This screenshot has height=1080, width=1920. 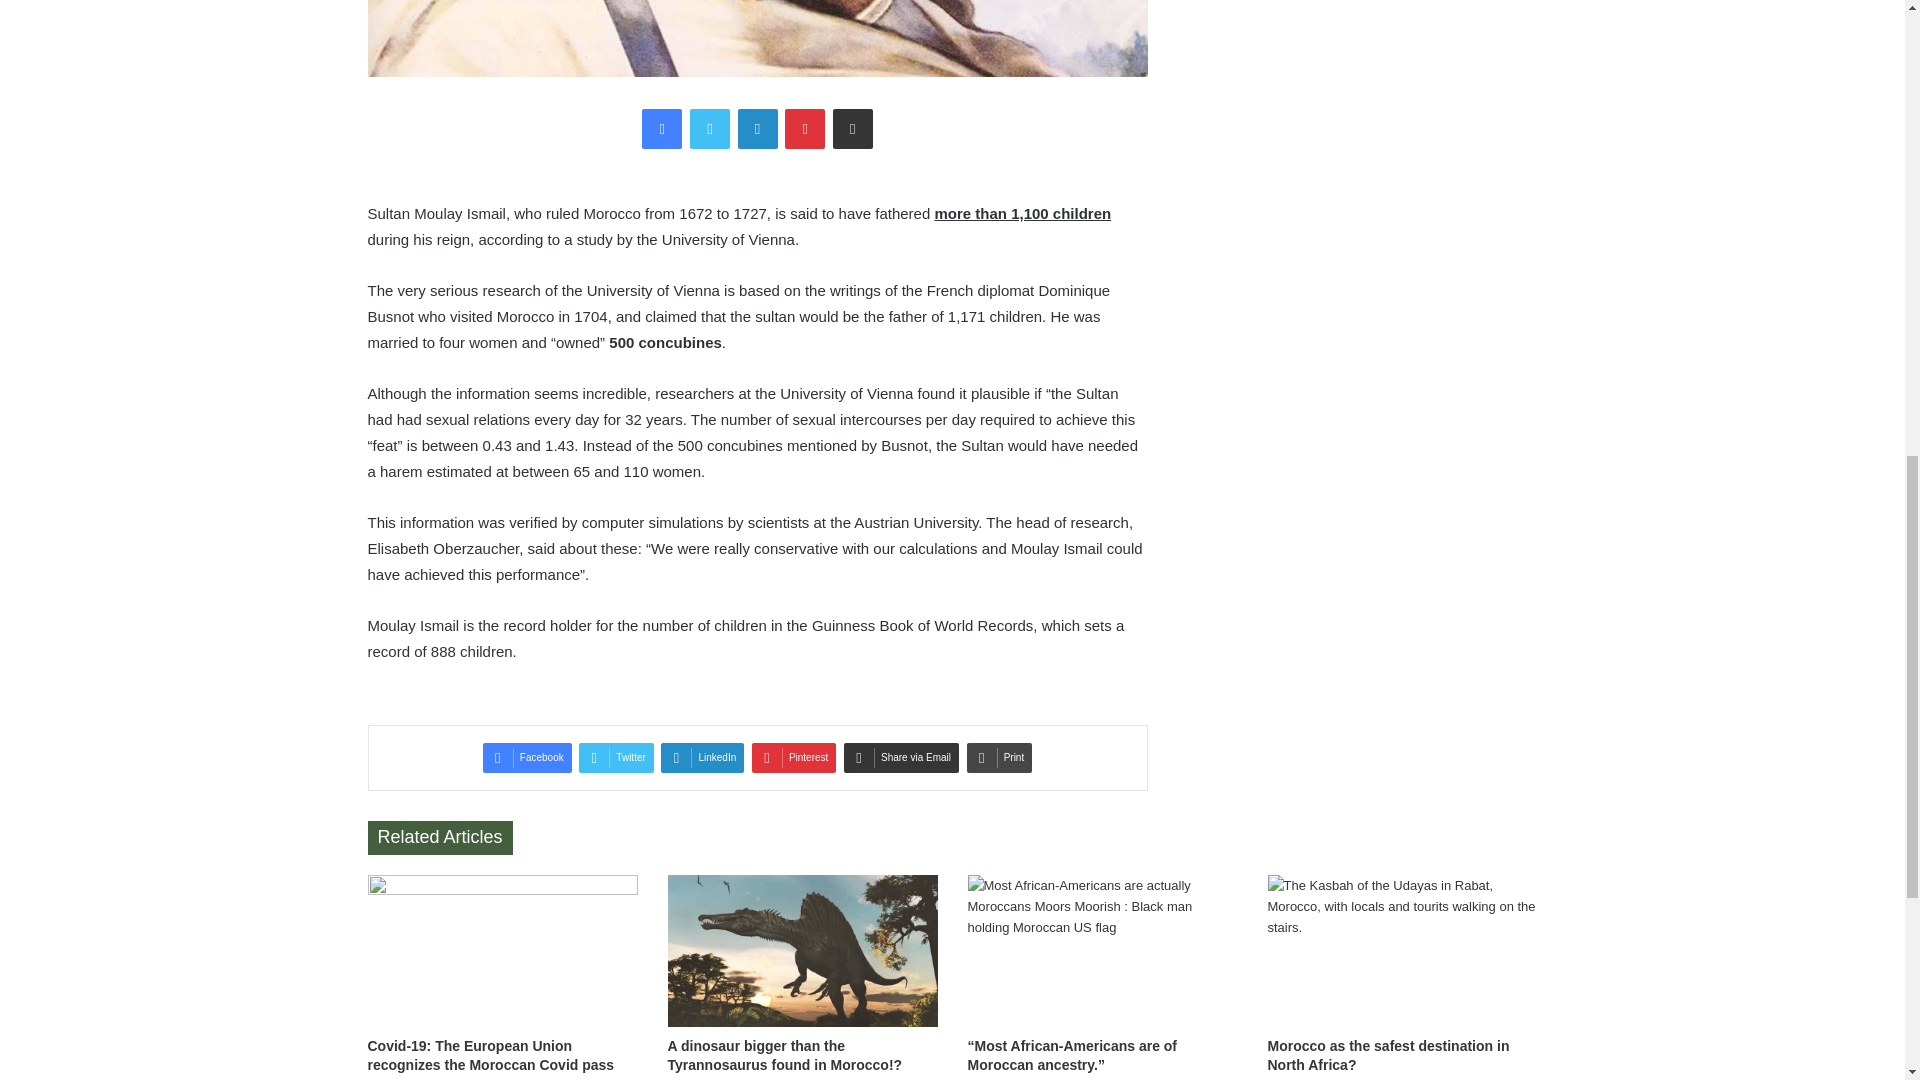 What do you see at coordinates (794, 758) in the screenshot?
I see `Pinterest` at bounding box center [794, 758].